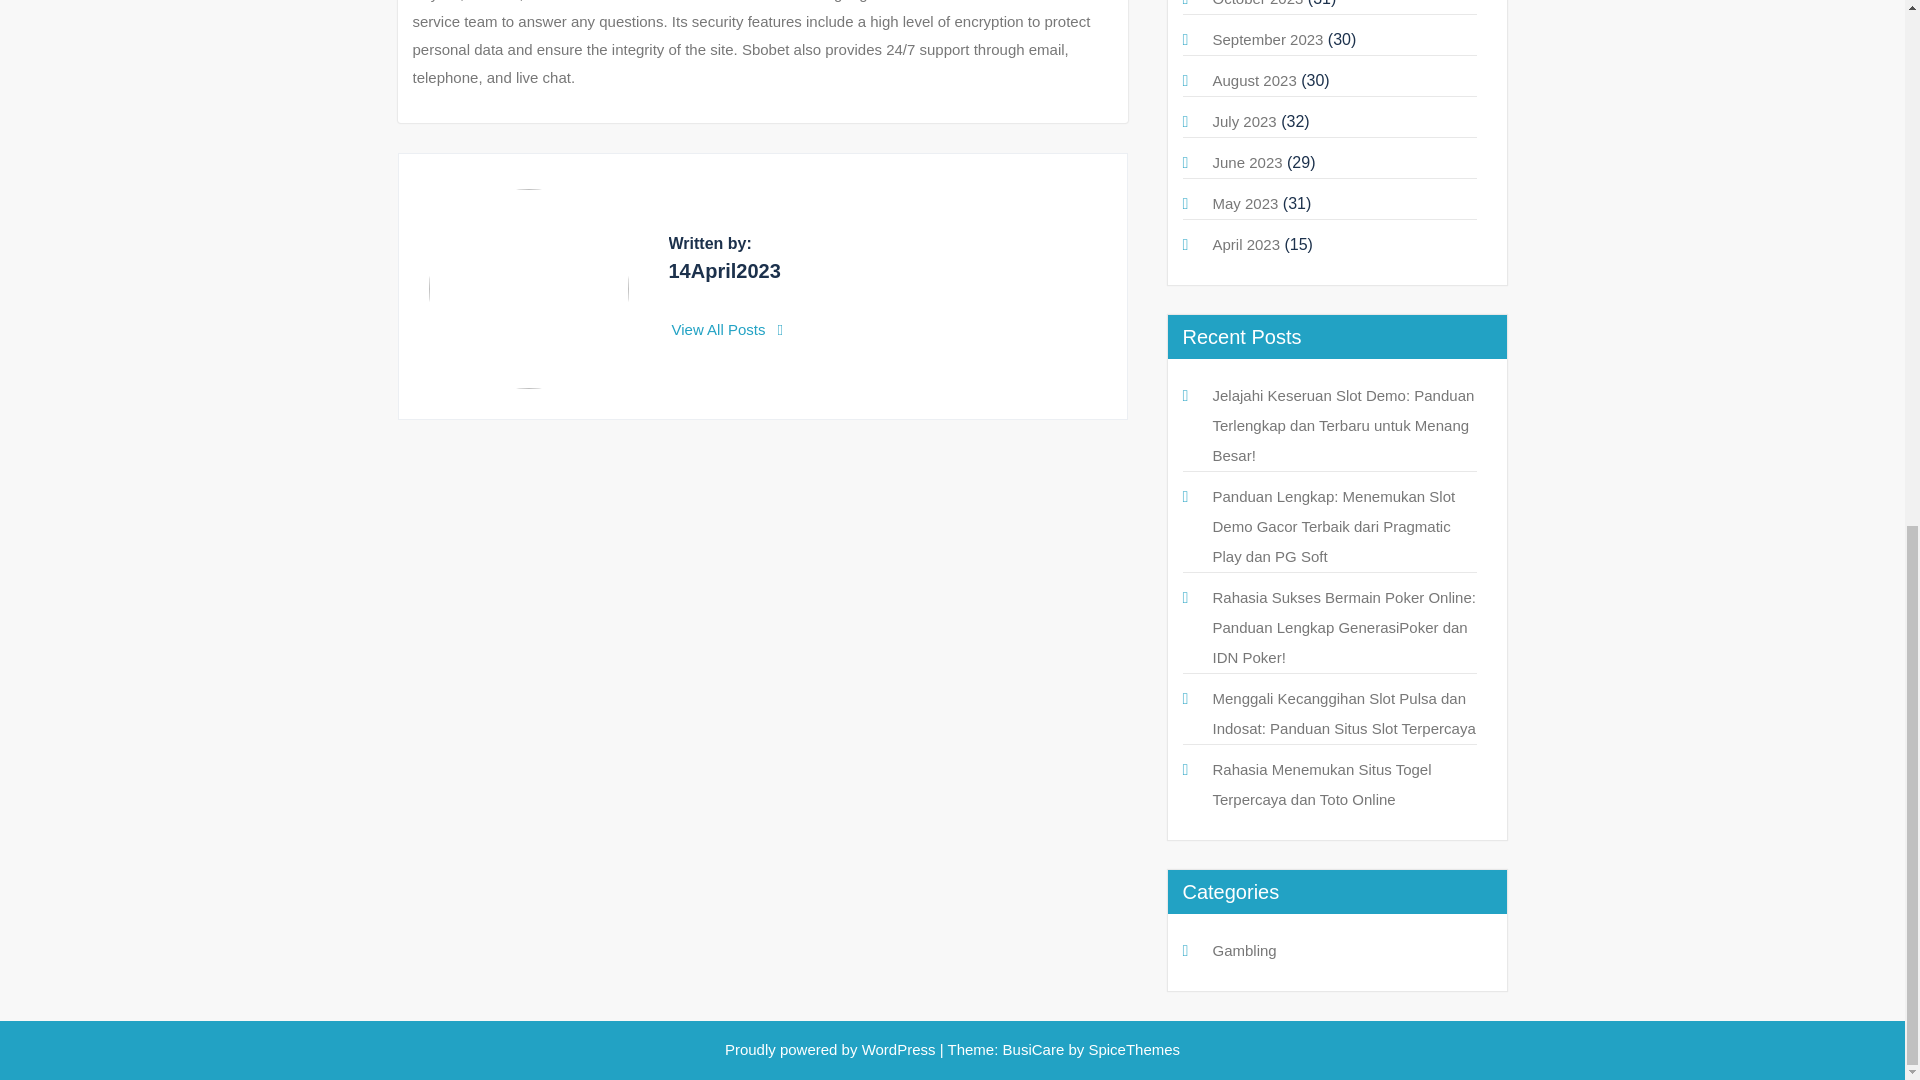 The image size is (1920, 1080). I want to click on Rahasia Menemukan Situs Togel Terpercaya dan Toto Online, so click(1320, 784).